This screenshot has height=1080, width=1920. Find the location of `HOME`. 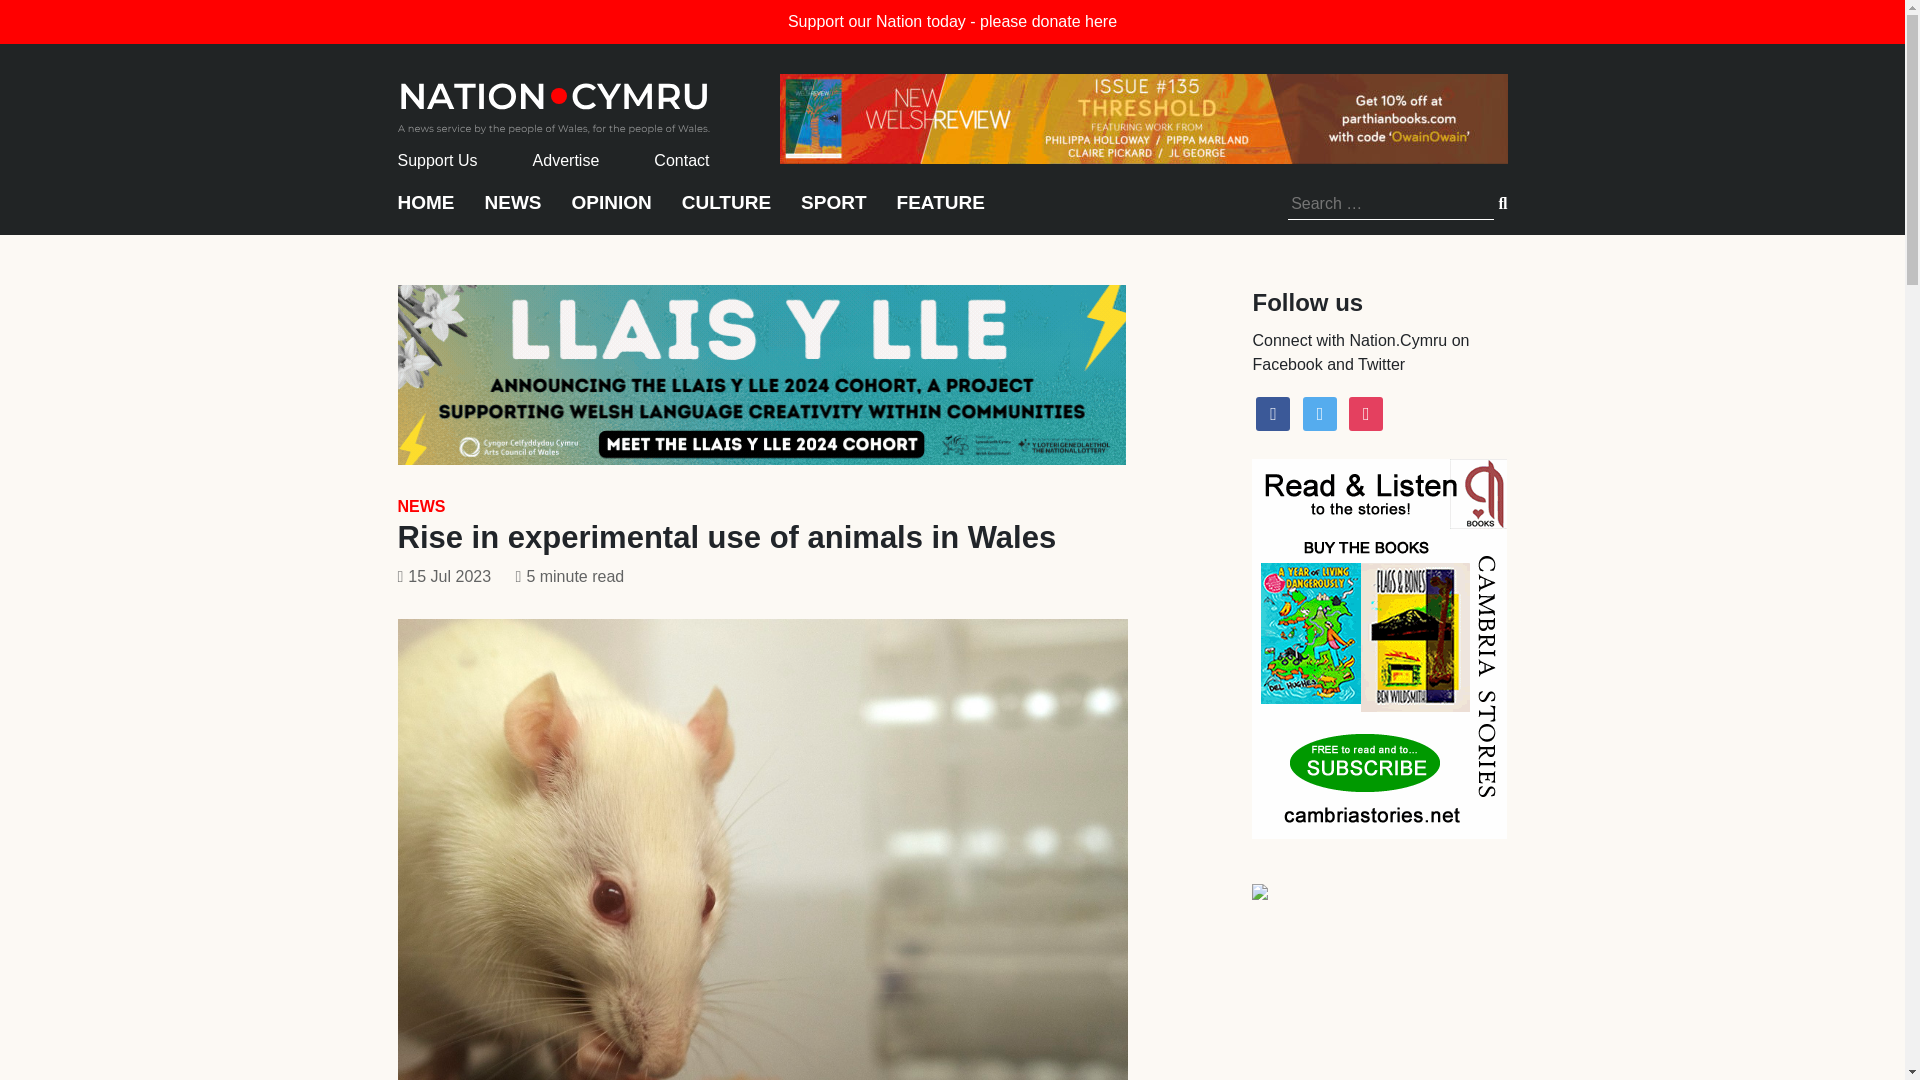

HOME is located at coordinates (426, 212).